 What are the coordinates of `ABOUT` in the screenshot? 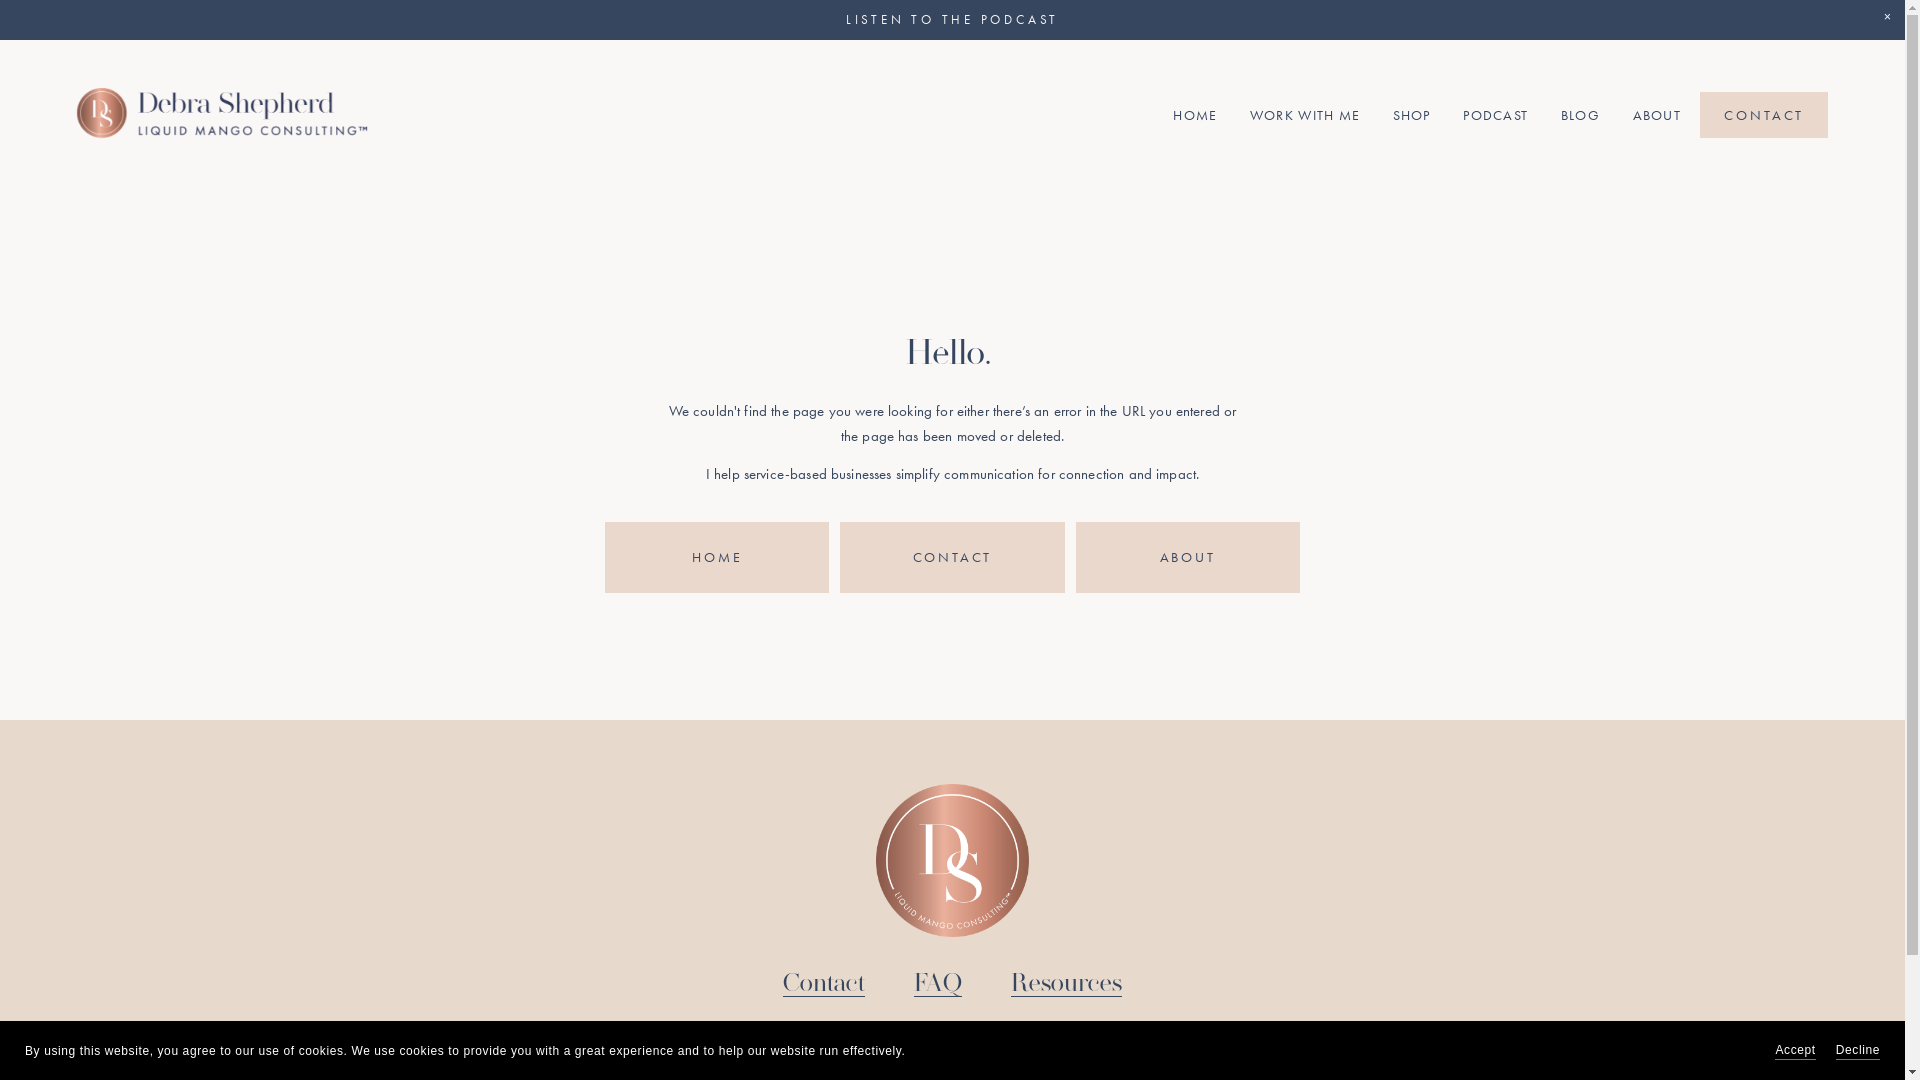 It's located at (1657, 116).